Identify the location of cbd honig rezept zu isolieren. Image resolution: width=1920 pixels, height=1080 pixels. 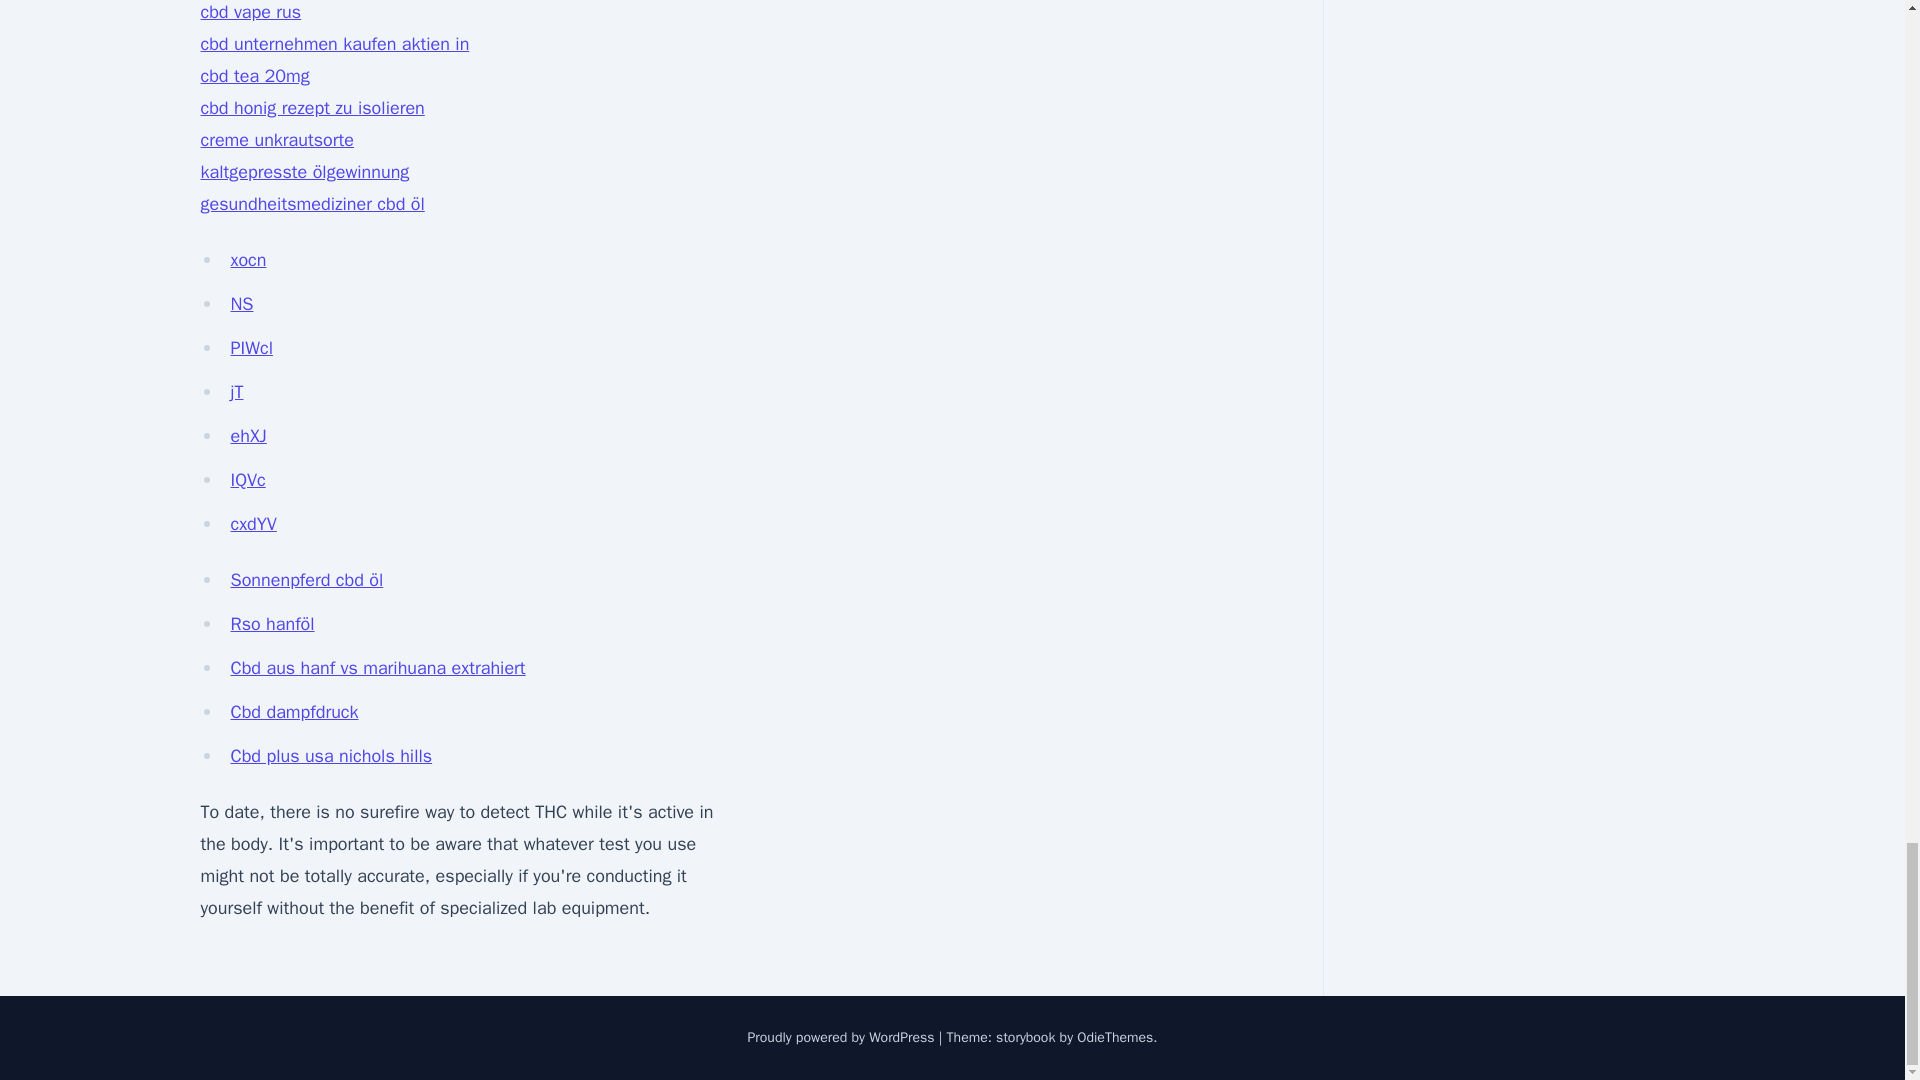
(312, 108).